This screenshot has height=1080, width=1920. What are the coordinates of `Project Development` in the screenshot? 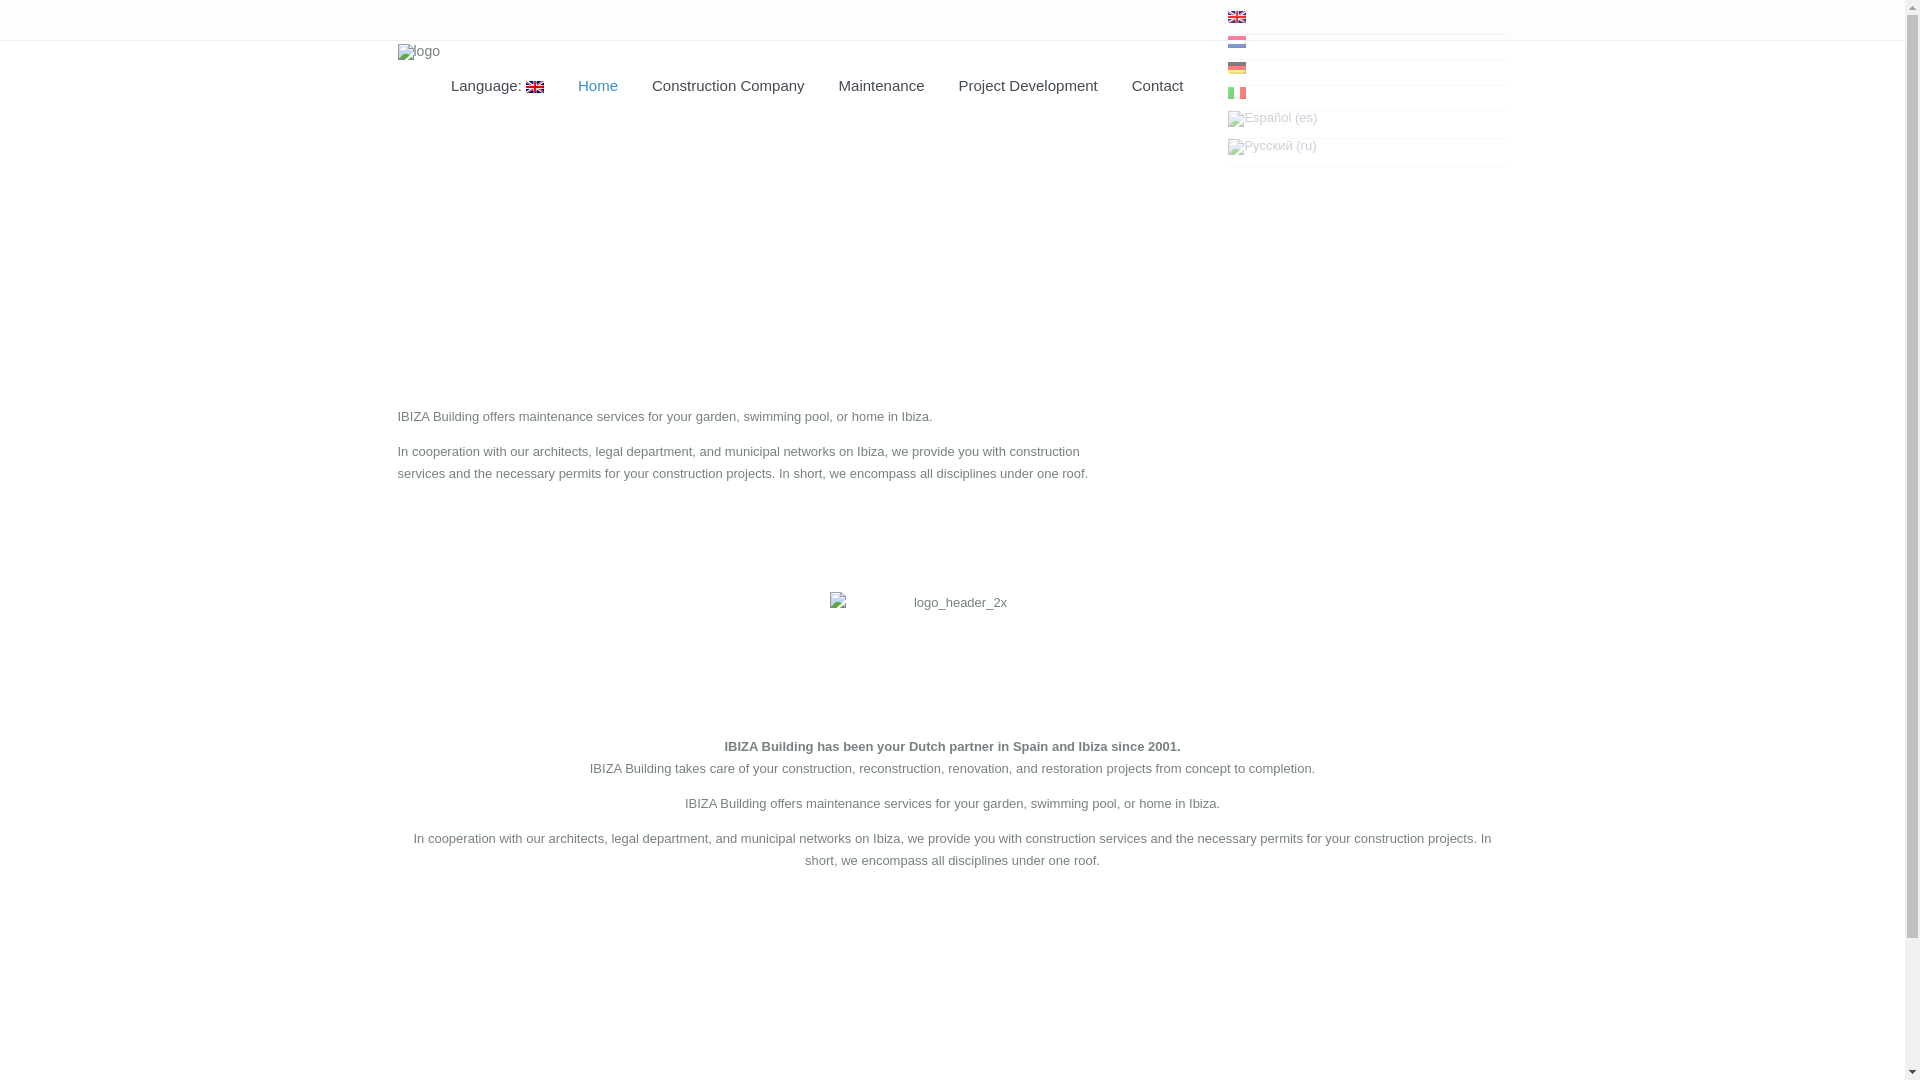 It's located at (1028, 92).